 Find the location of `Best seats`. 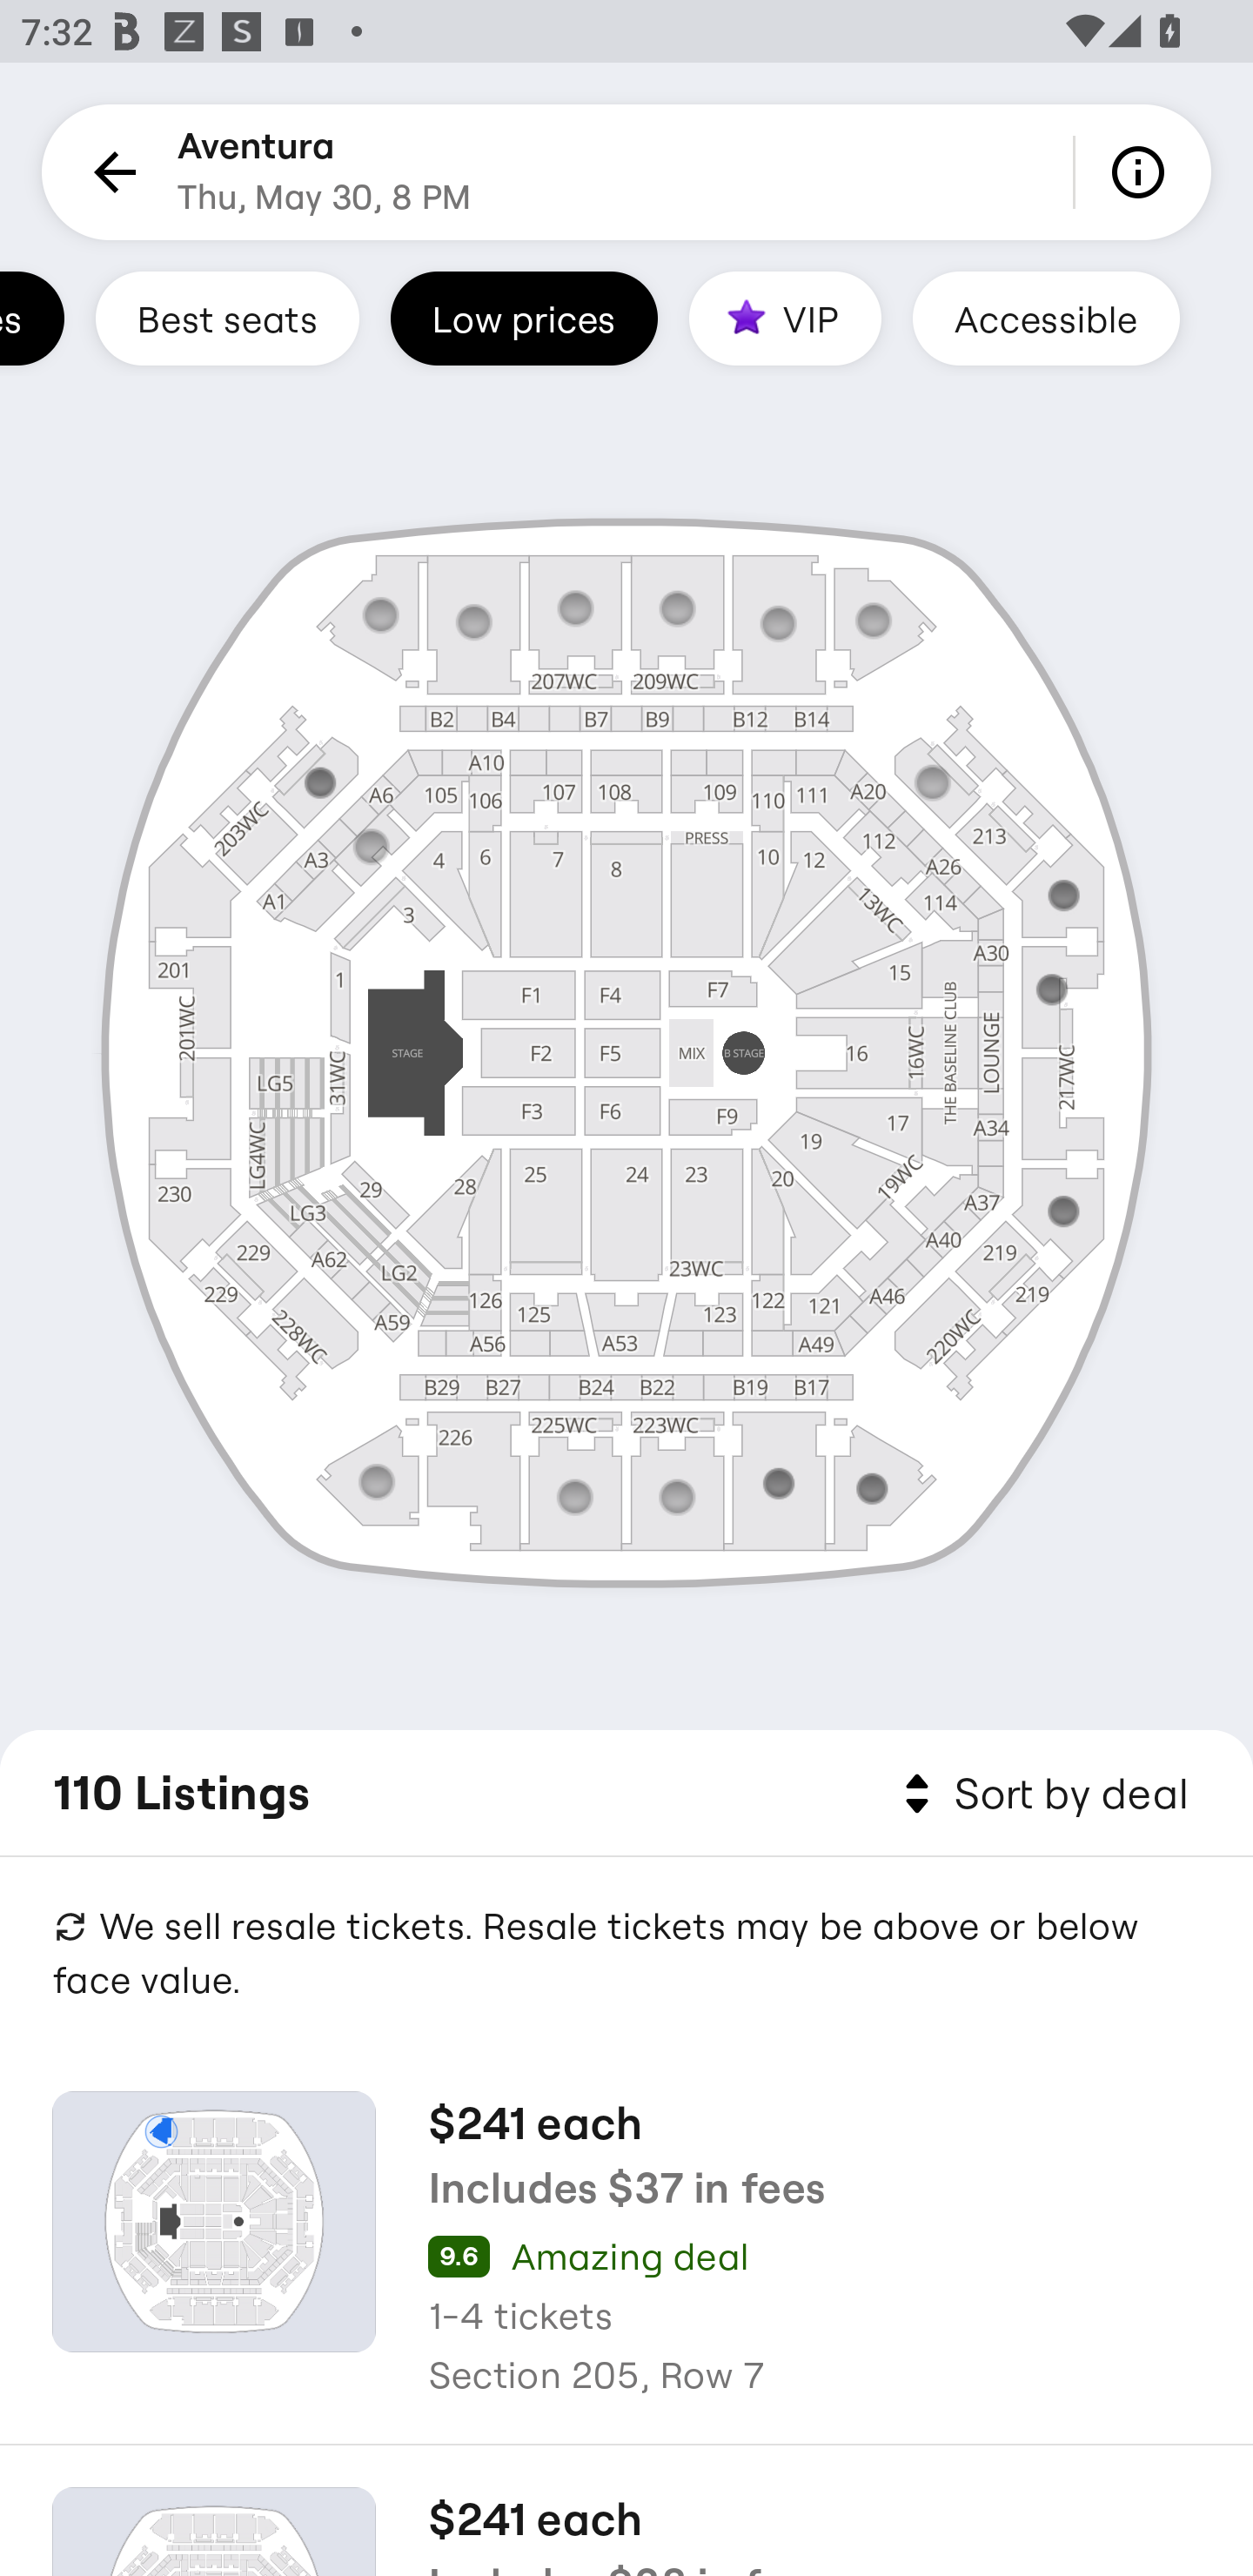

Best seats is located at coordinates (227, 318).